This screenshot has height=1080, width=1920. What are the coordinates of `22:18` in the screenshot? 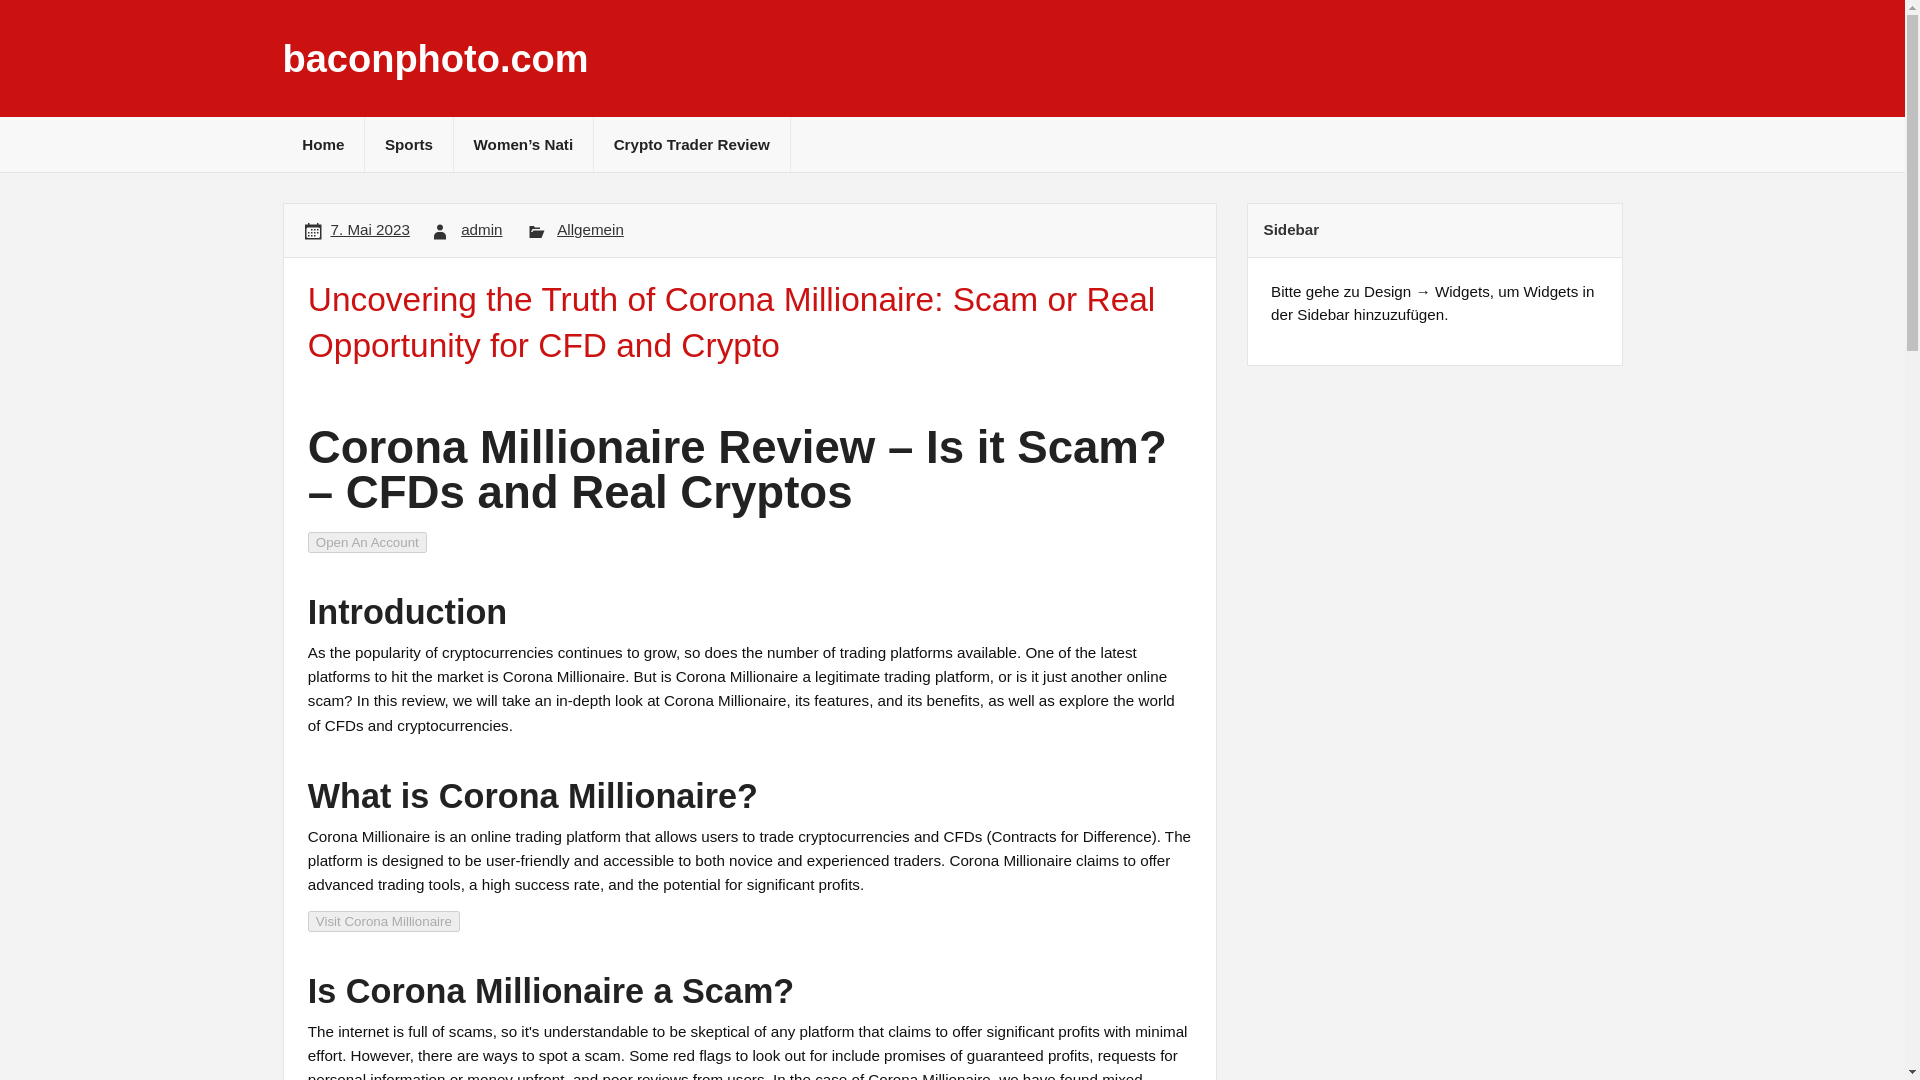 It's located at (370, 229).